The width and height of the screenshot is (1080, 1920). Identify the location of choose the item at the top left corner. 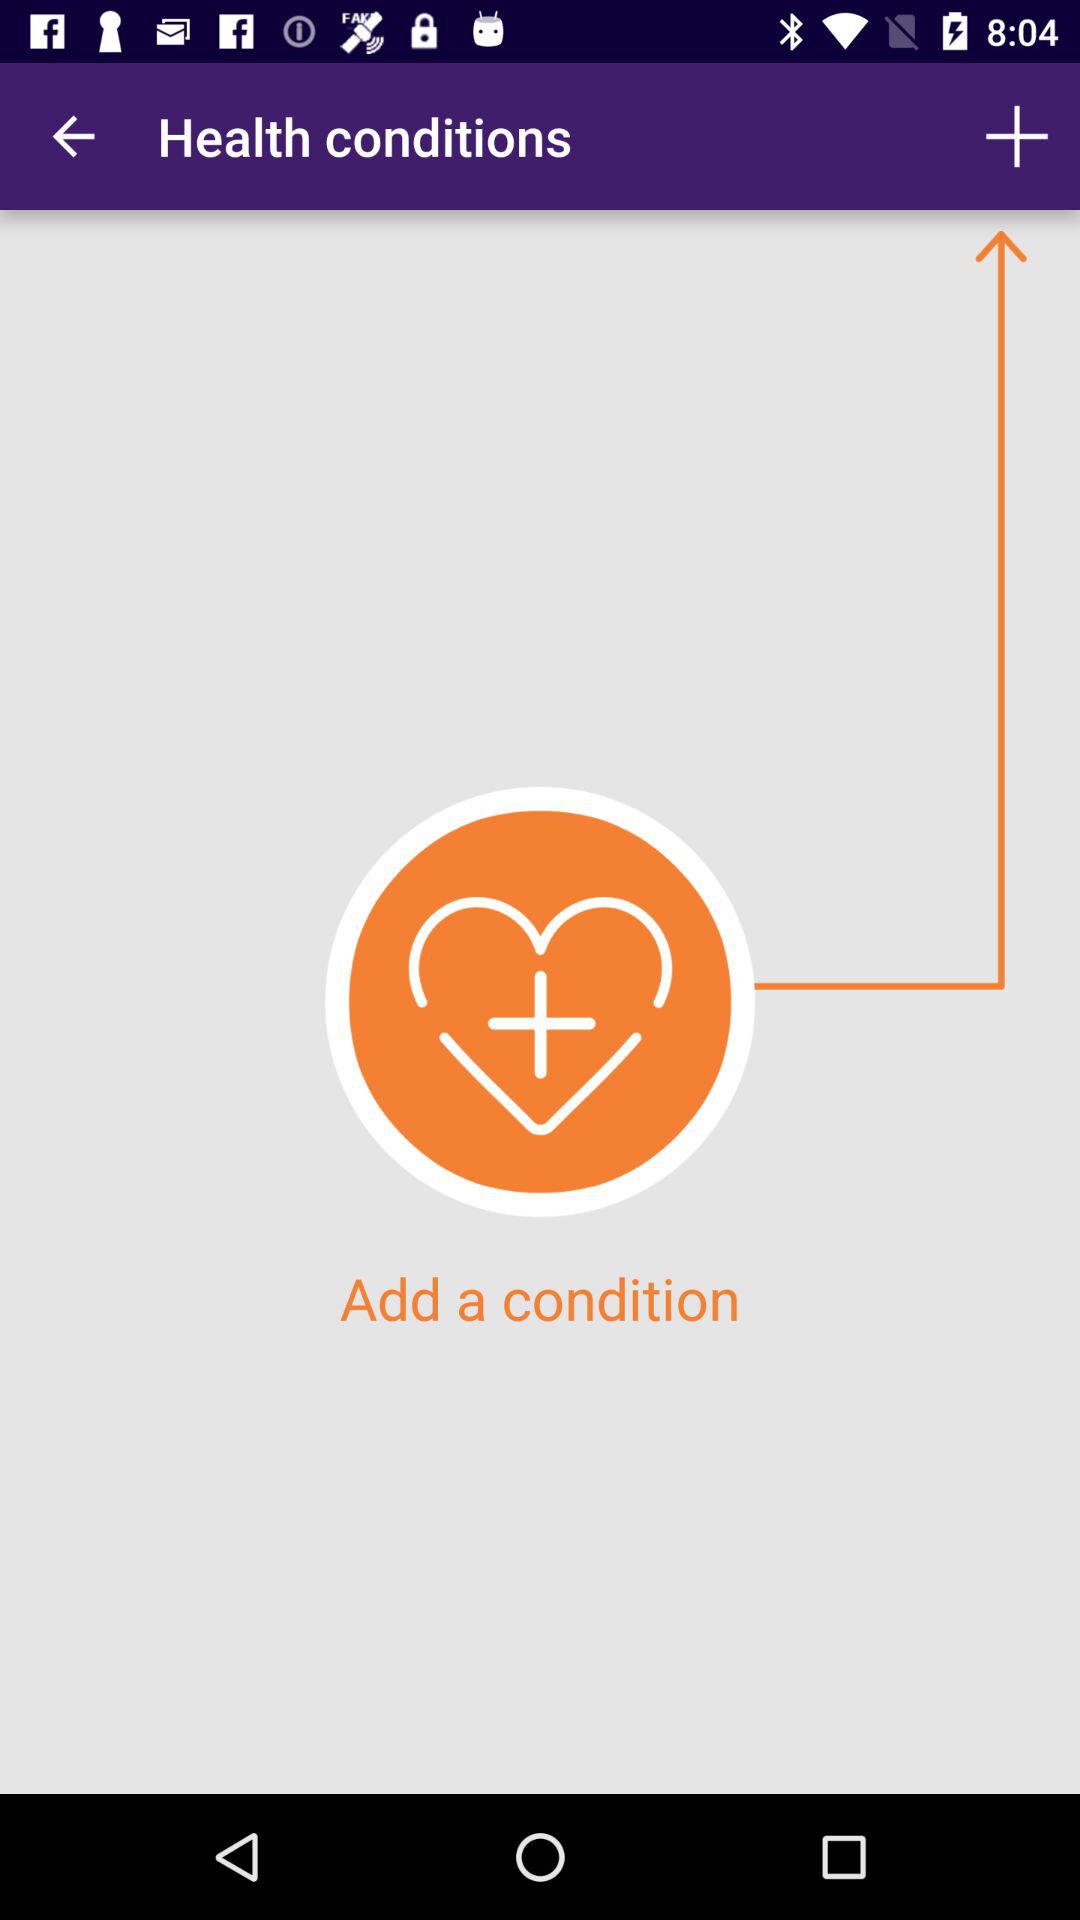
(73, 136).